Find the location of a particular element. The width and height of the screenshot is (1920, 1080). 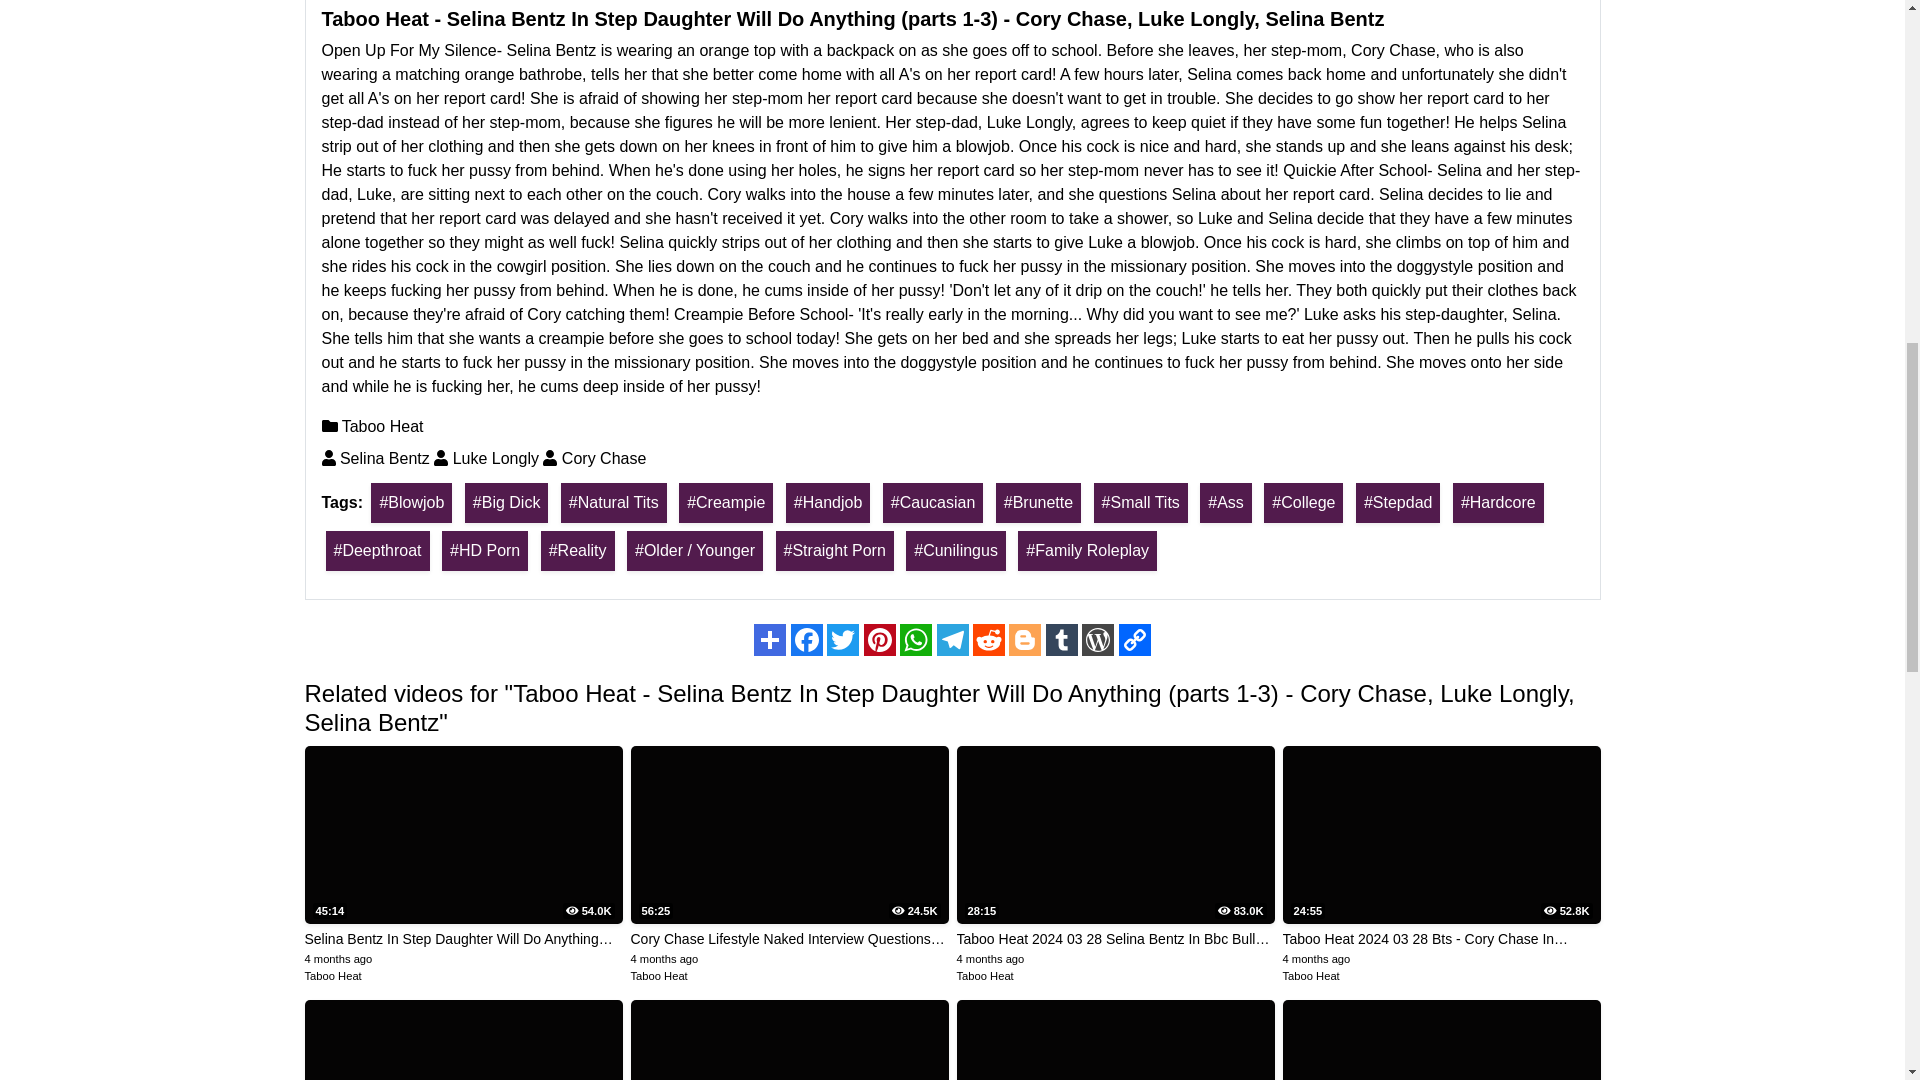

Big Dick is located at coordinates (506, 502).